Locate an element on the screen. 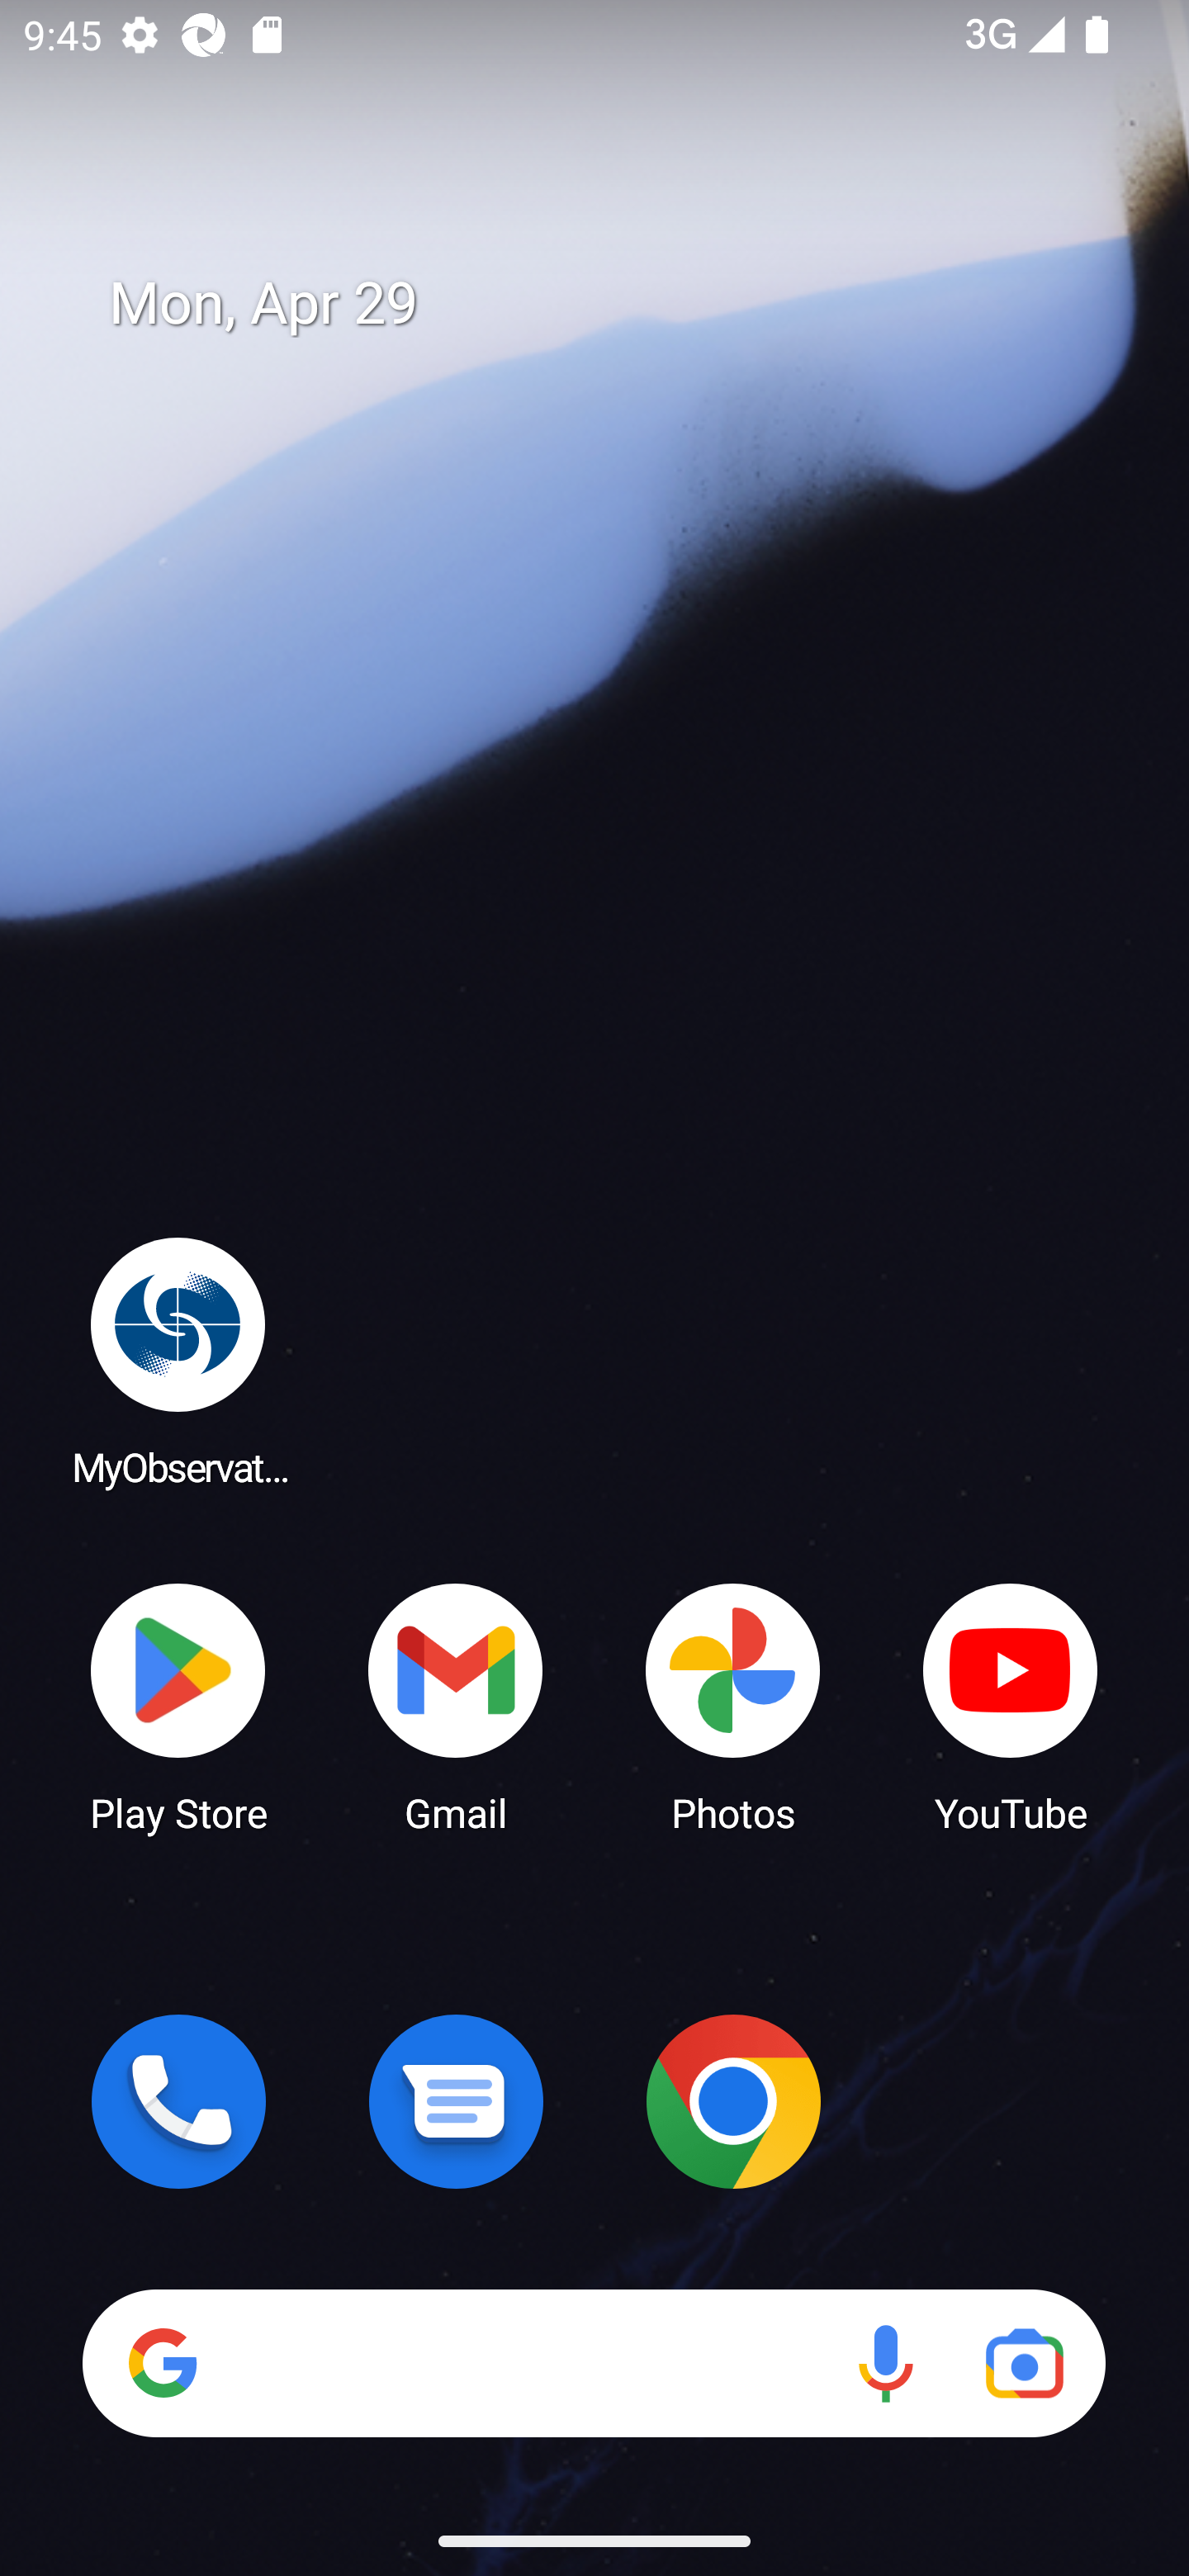 The width and height of the screenshot is (1189, 2576). Play Store is located at coordinates (178, 1706).